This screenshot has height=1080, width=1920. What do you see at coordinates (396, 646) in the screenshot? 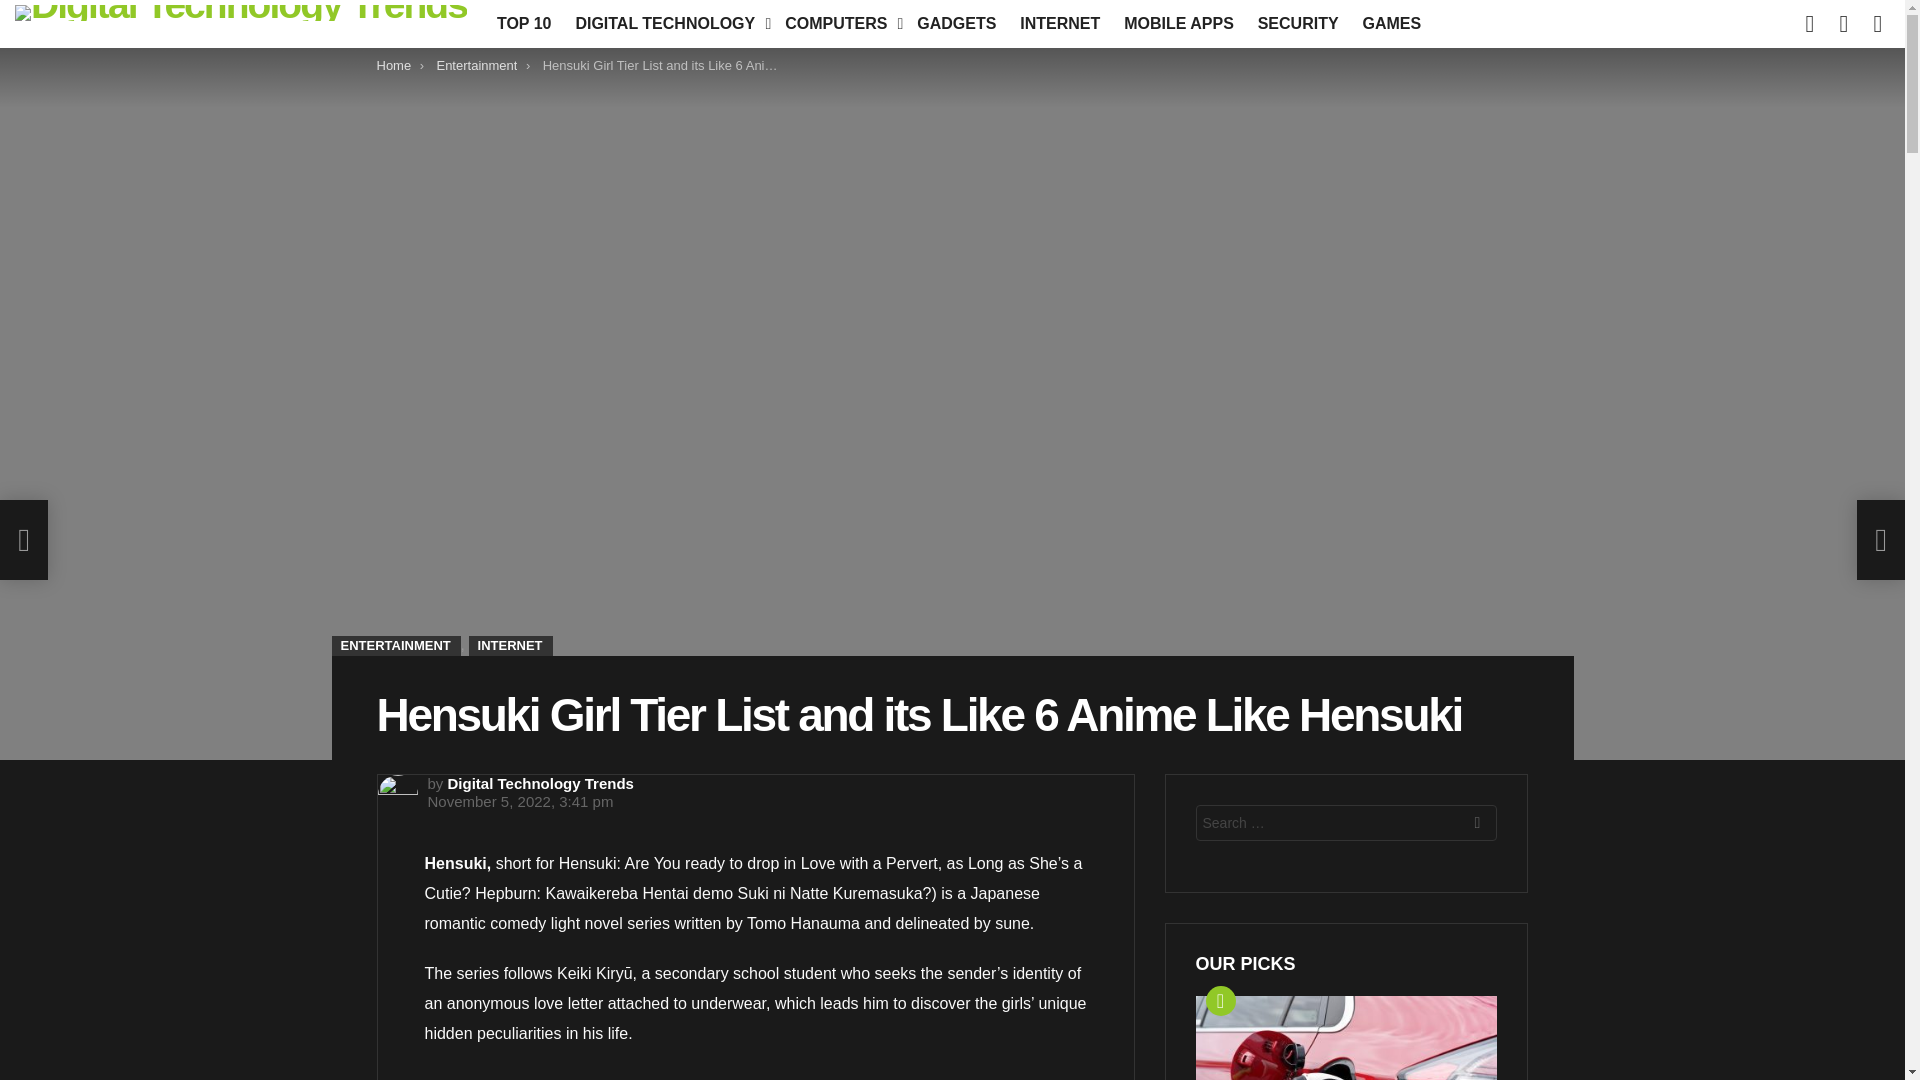
I see `ENTERTAINMENT` at bounding box center [396, 646].